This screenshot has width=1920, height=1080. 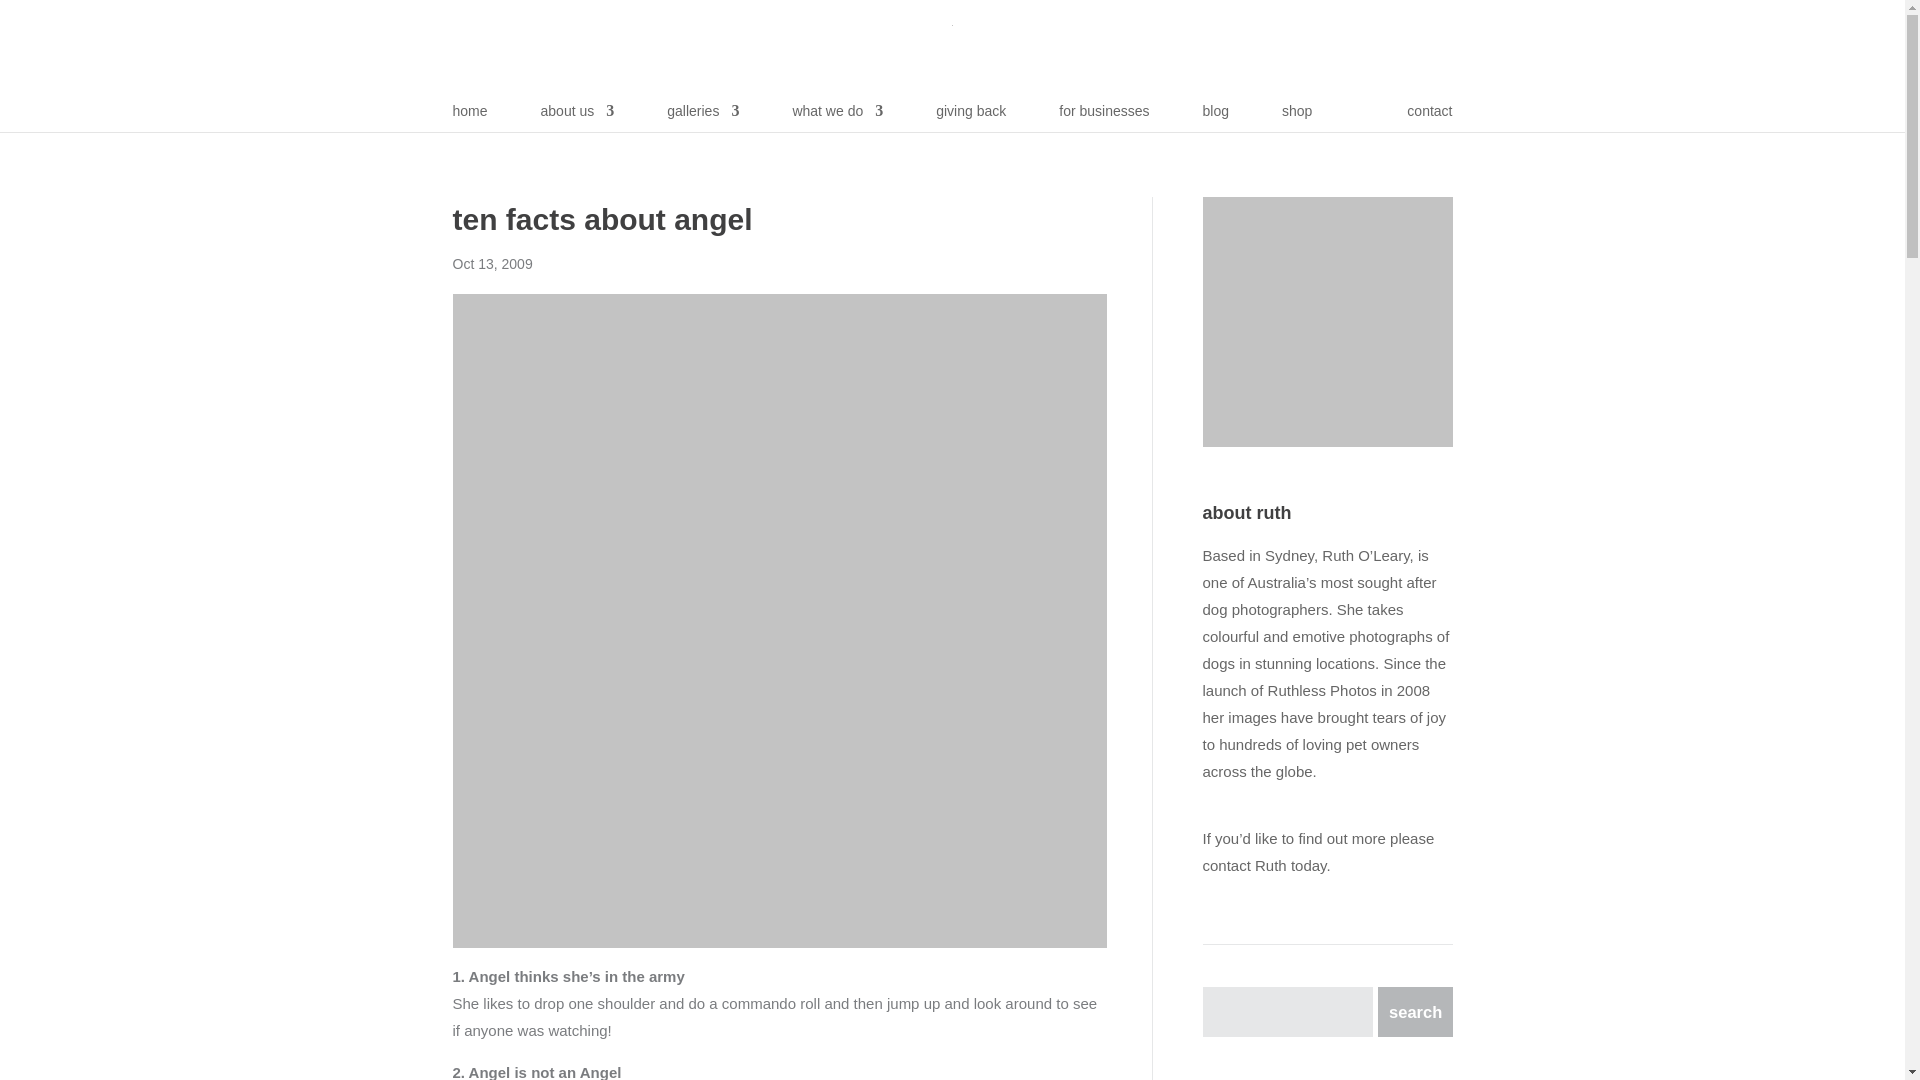 I want to click on giving back, so click(x=971, y=117).